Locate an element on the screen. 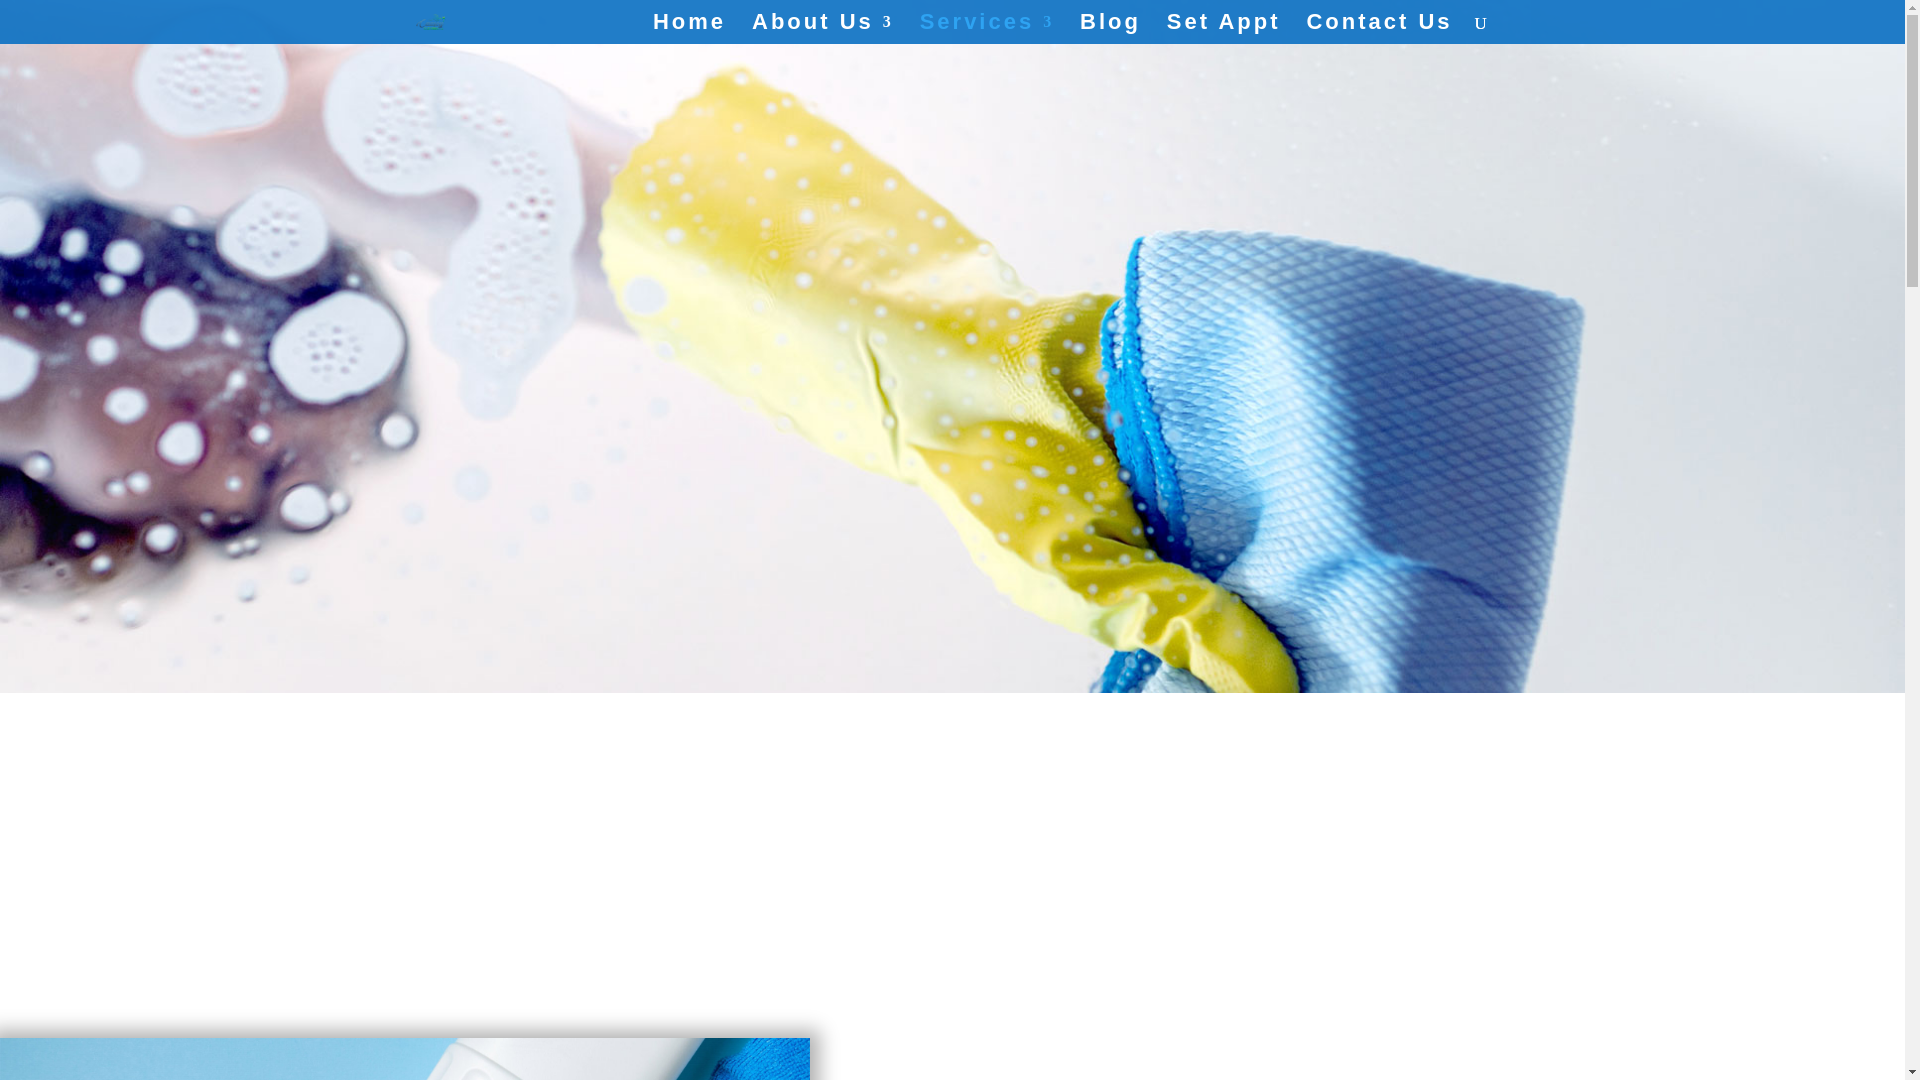  Blog is located at coordinates (1110, 30).